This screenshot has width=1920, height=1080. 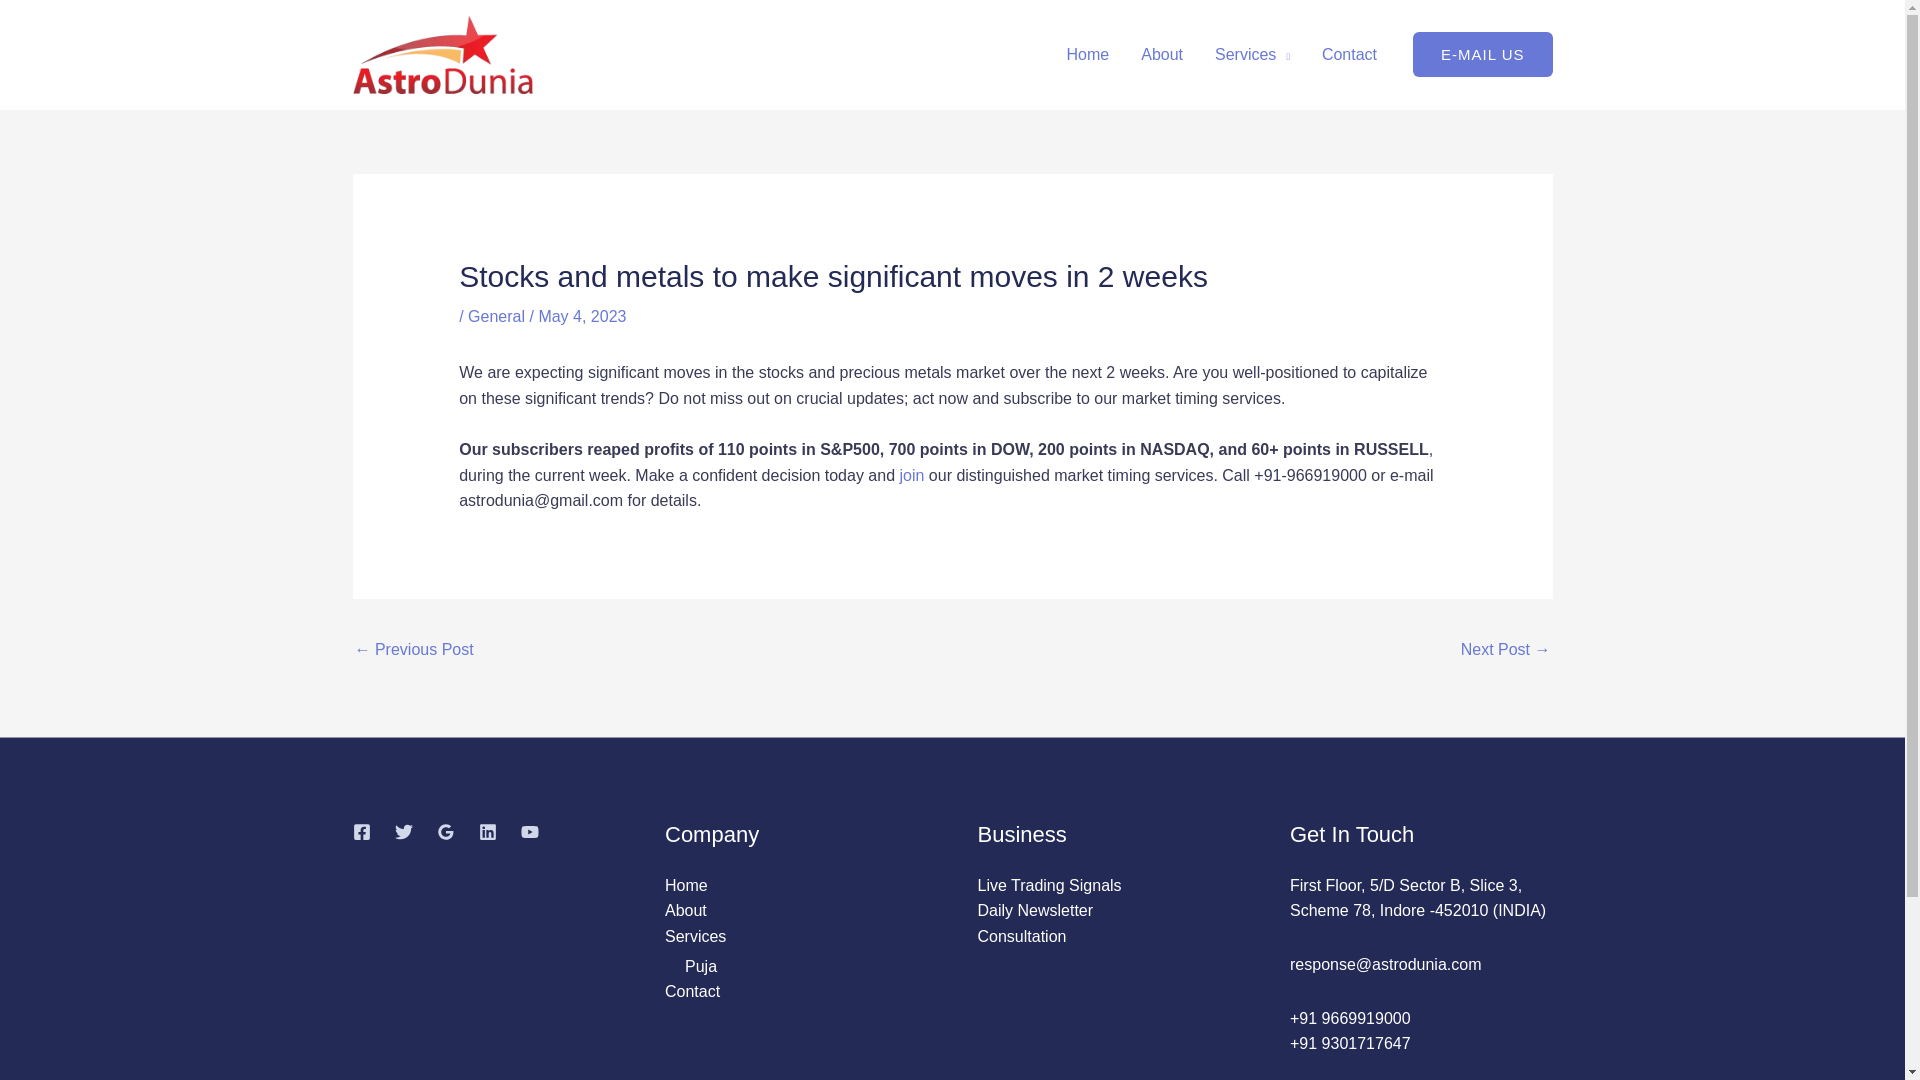 What do you see at coordinates (700, 966) in the screenshot?
I see `Puja` at bounding box center [700, 966].